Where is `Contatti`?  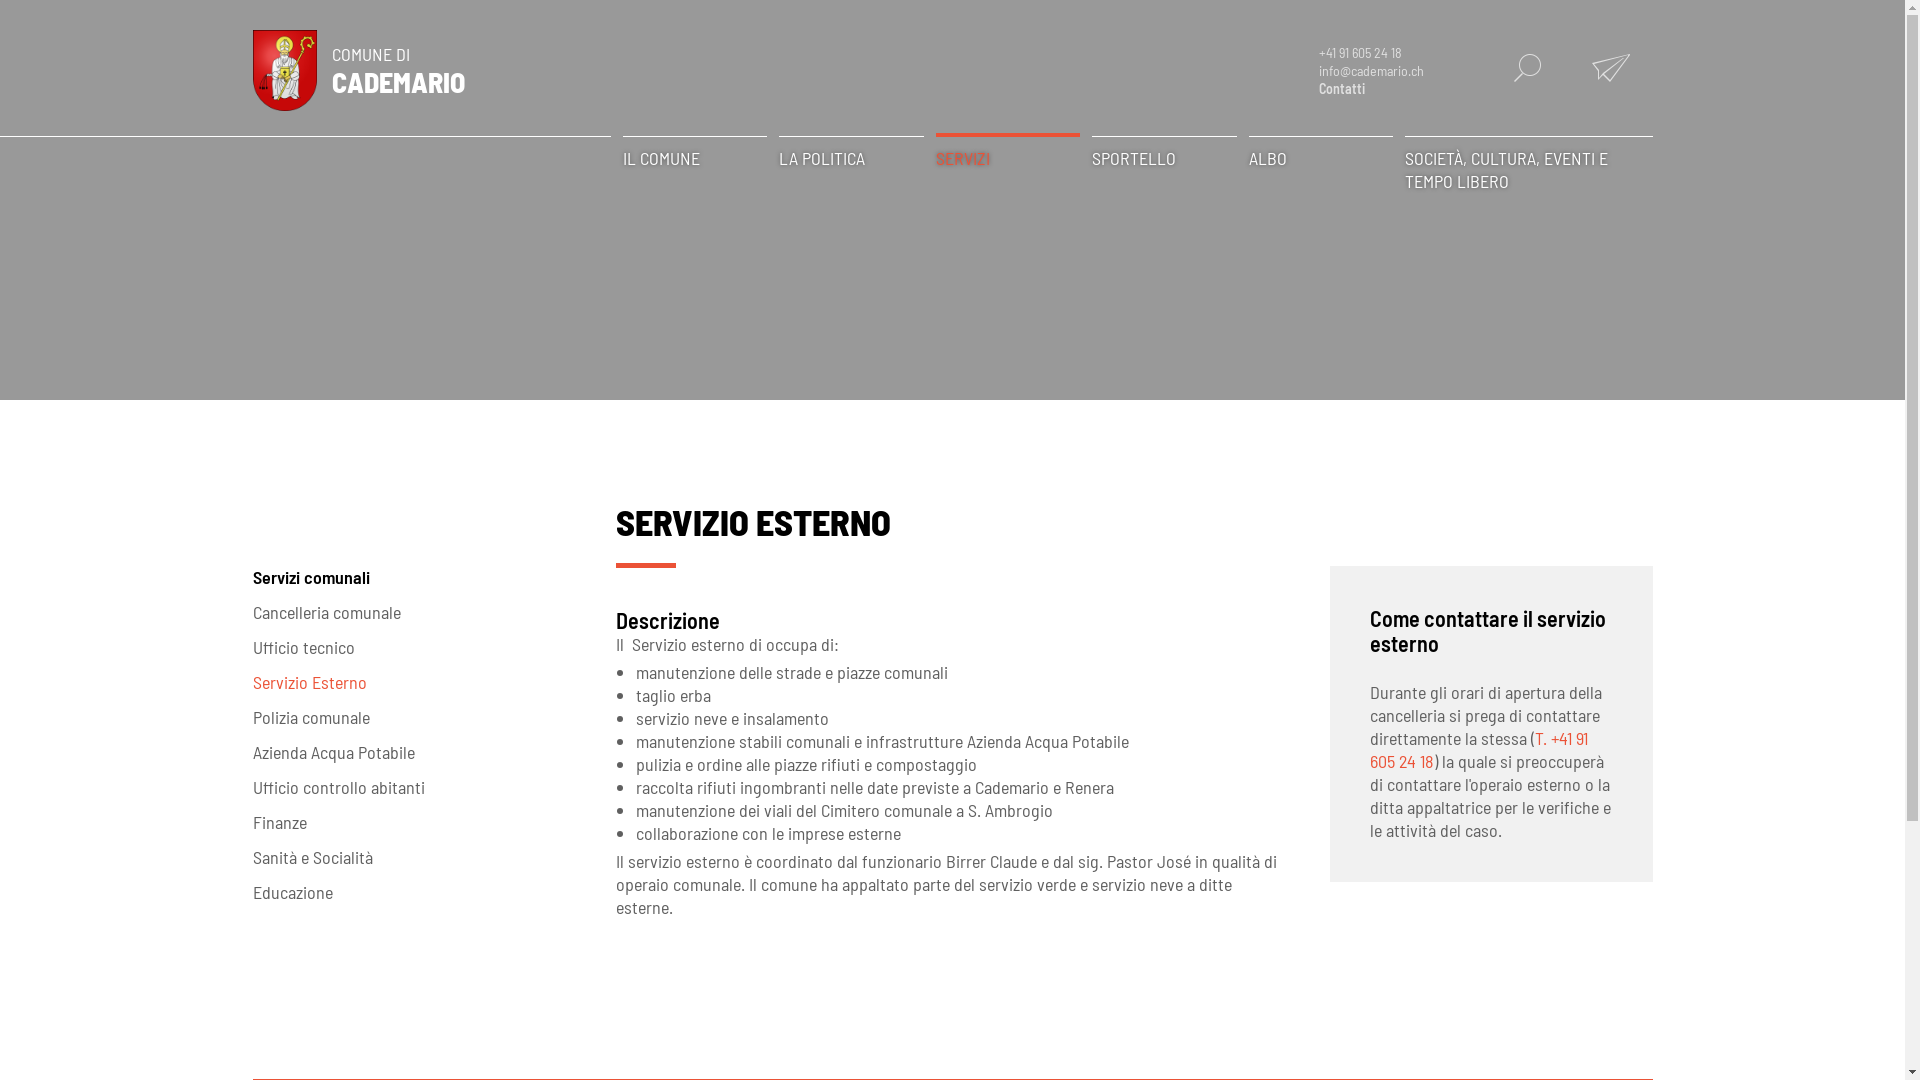 Contatti is located at coordinates (1342, 89).